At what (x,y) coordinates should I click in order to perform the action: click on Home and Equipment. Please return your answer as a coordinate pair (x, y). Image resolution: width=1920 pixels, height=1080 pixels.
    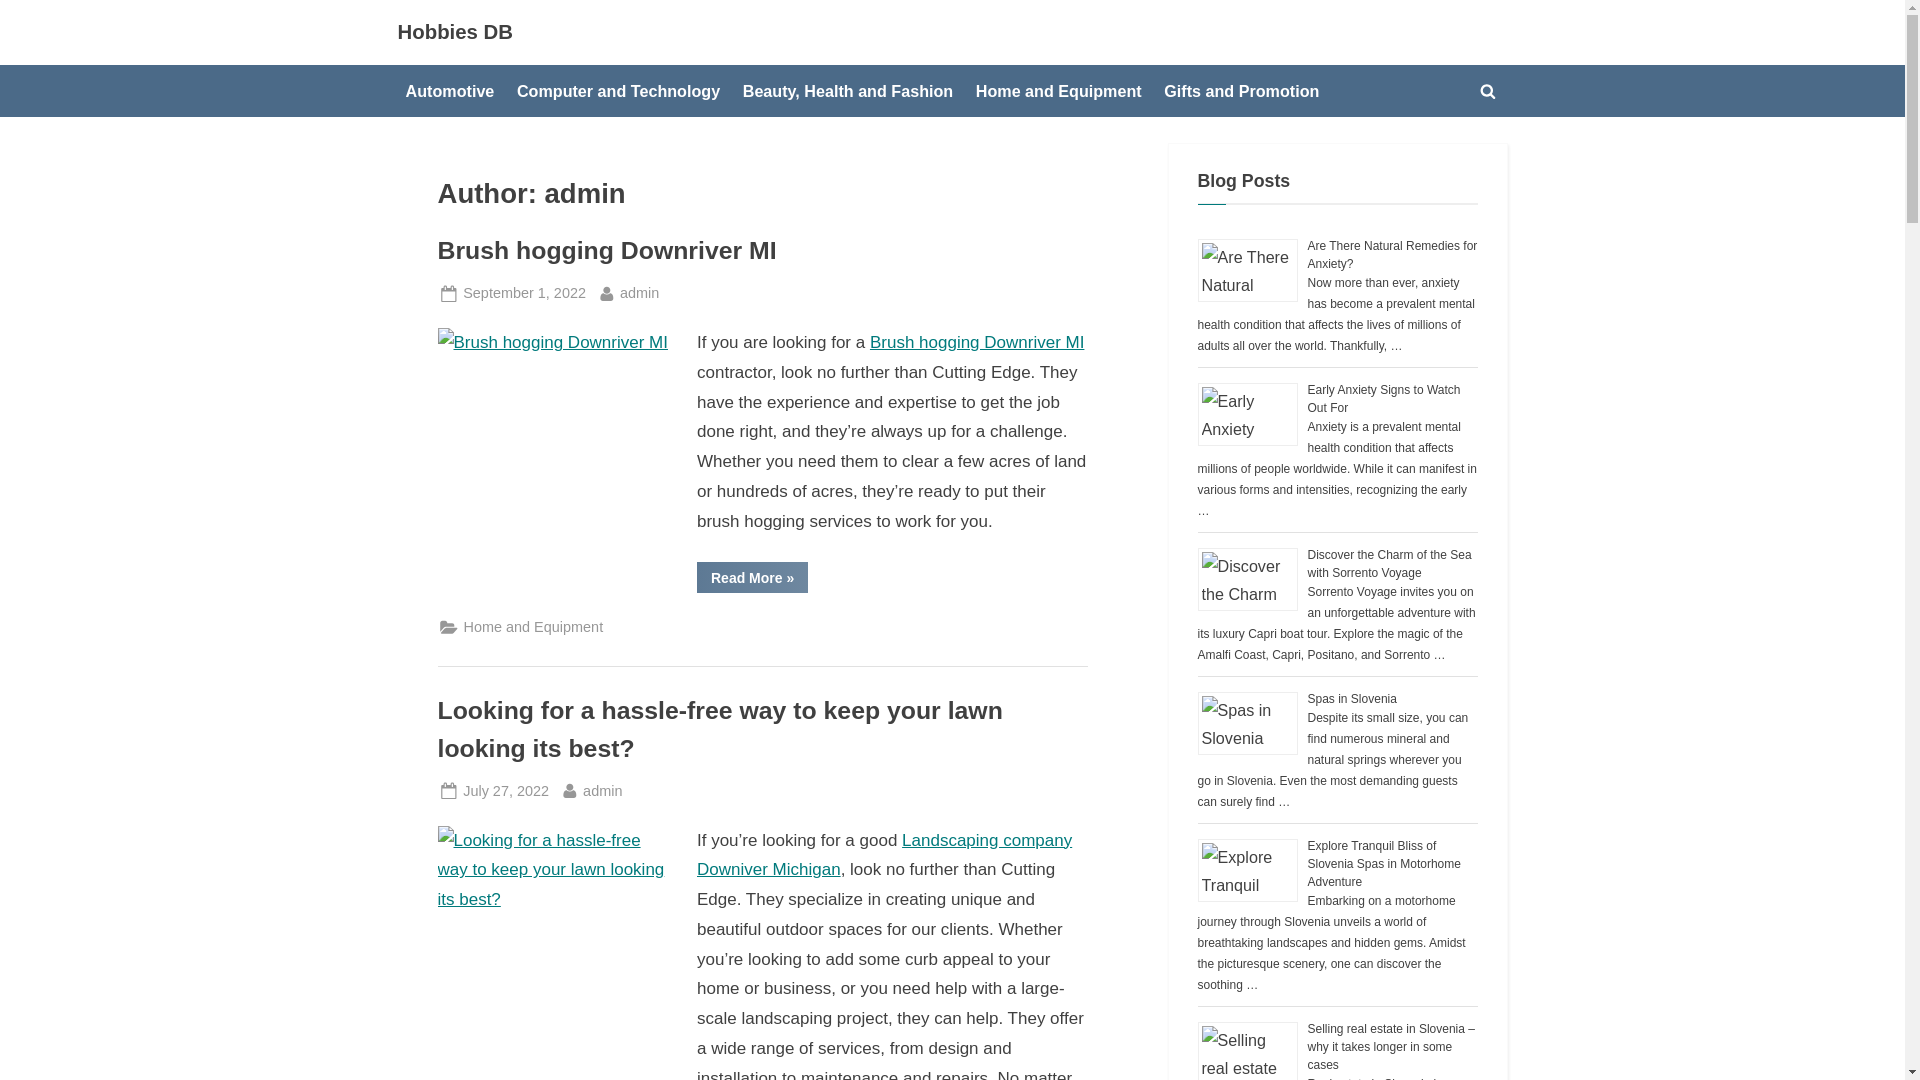
    Looking at the image, I should click on (1058, 91).